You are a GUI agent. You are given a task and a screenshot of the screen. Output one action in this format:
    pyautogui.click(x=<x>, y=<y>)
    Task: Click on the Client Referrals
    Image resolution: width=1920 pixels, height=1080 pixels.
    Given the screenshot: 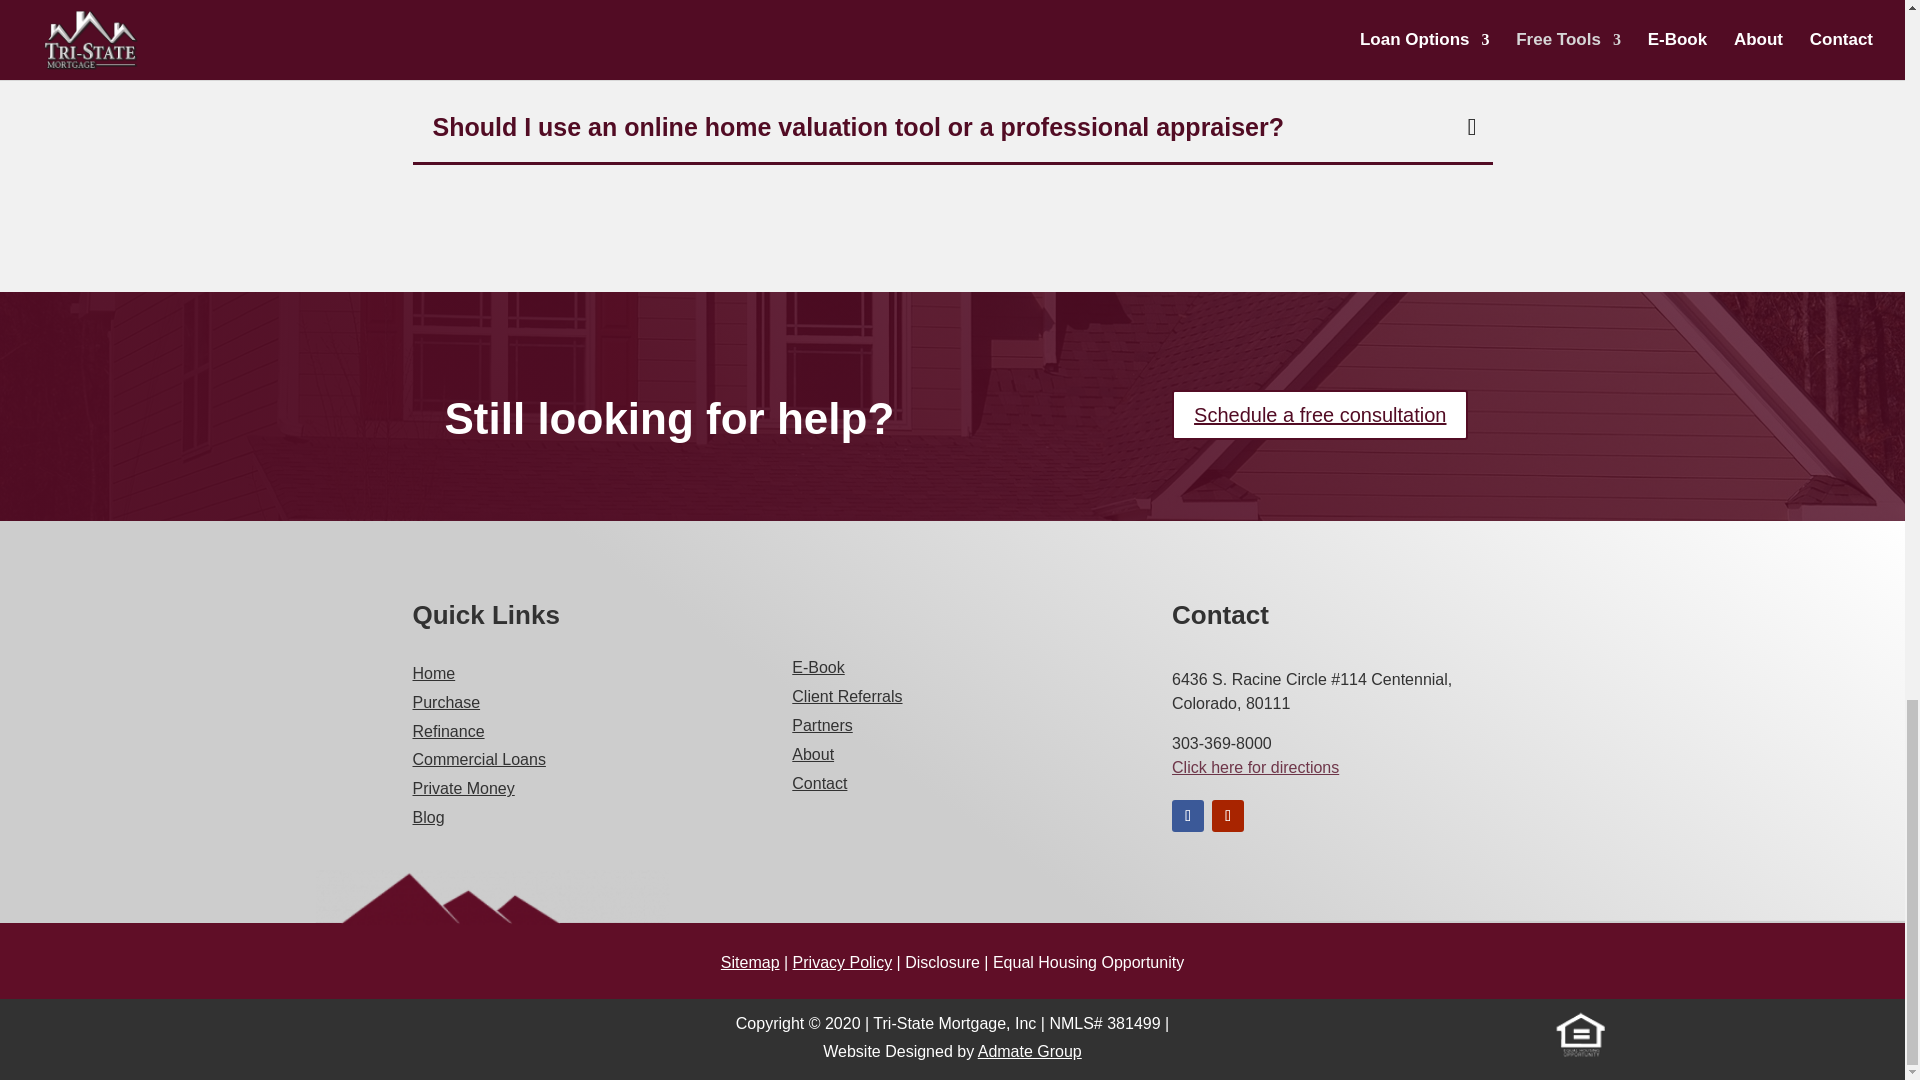 What is the action you would take?
    pyautogui.click(x=846, y=696)
    